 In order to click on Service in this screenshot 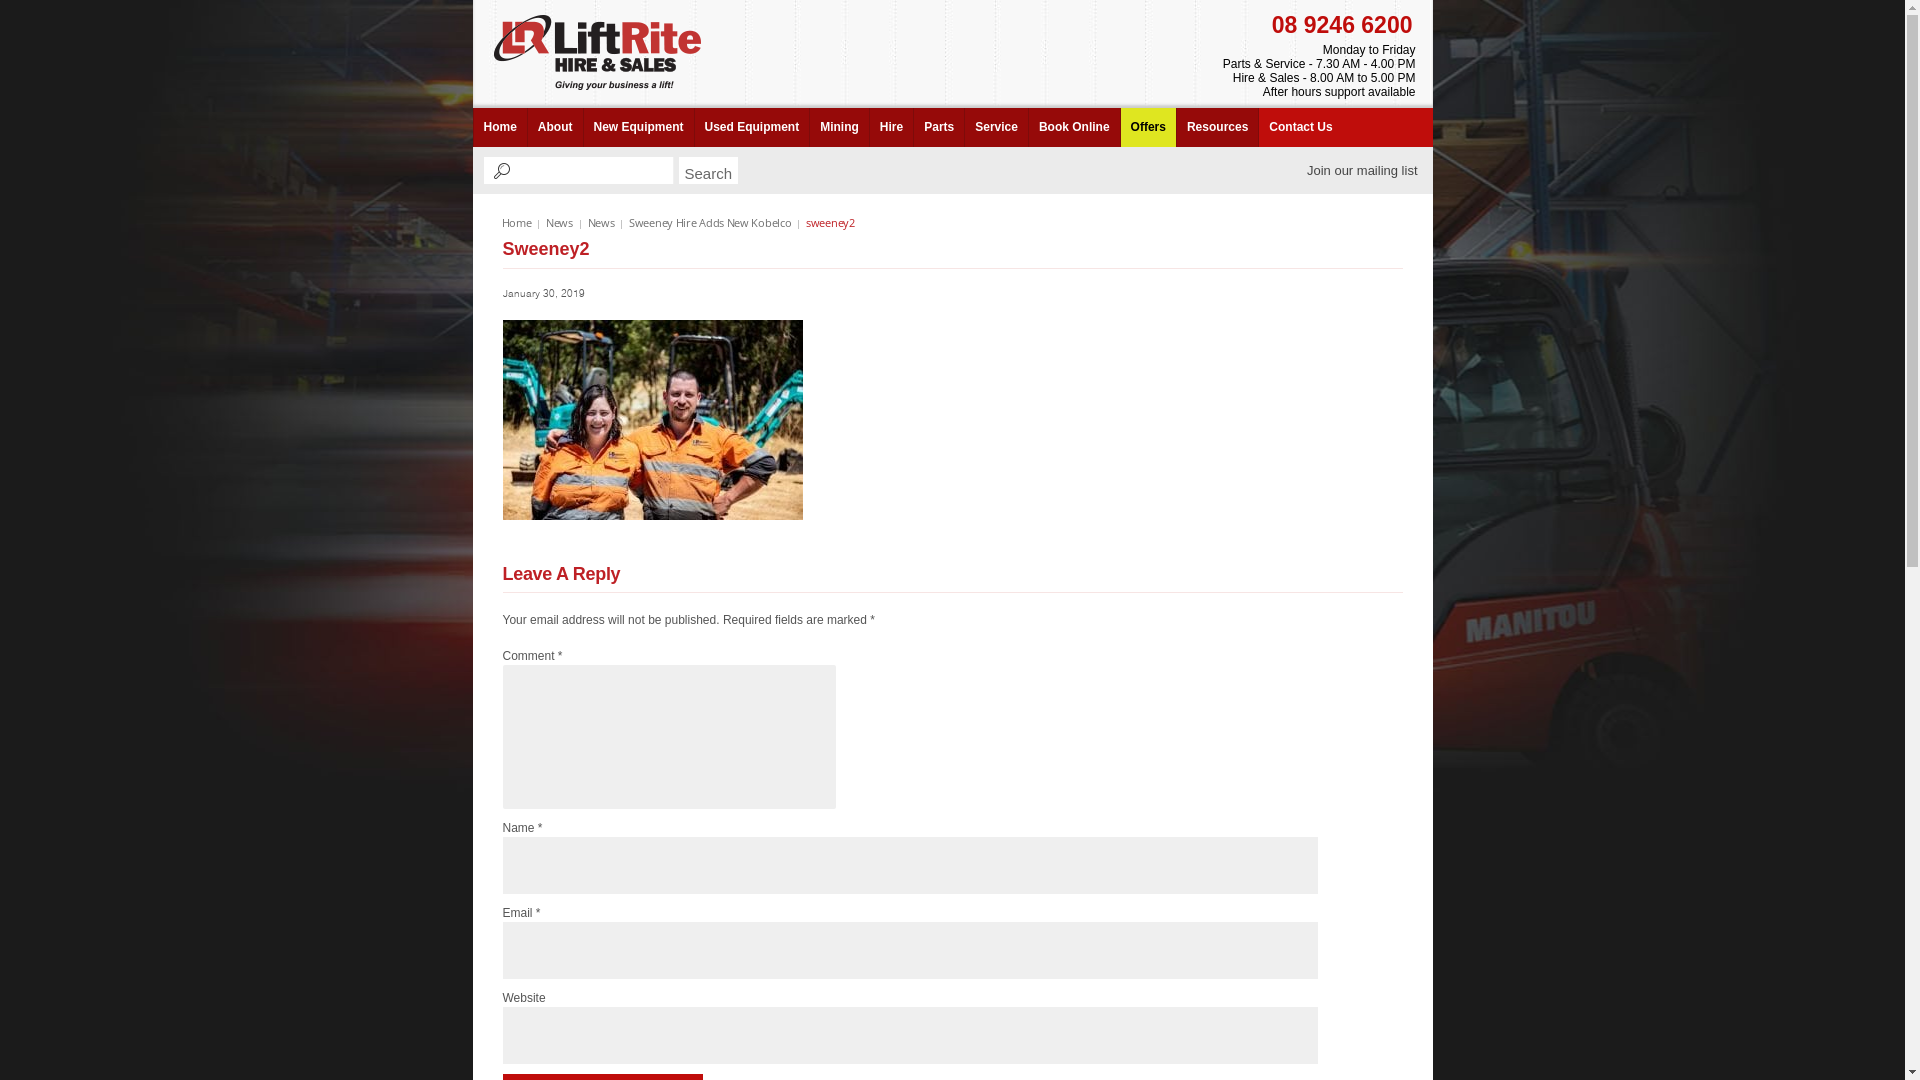, I will do `click(996, 128)`.